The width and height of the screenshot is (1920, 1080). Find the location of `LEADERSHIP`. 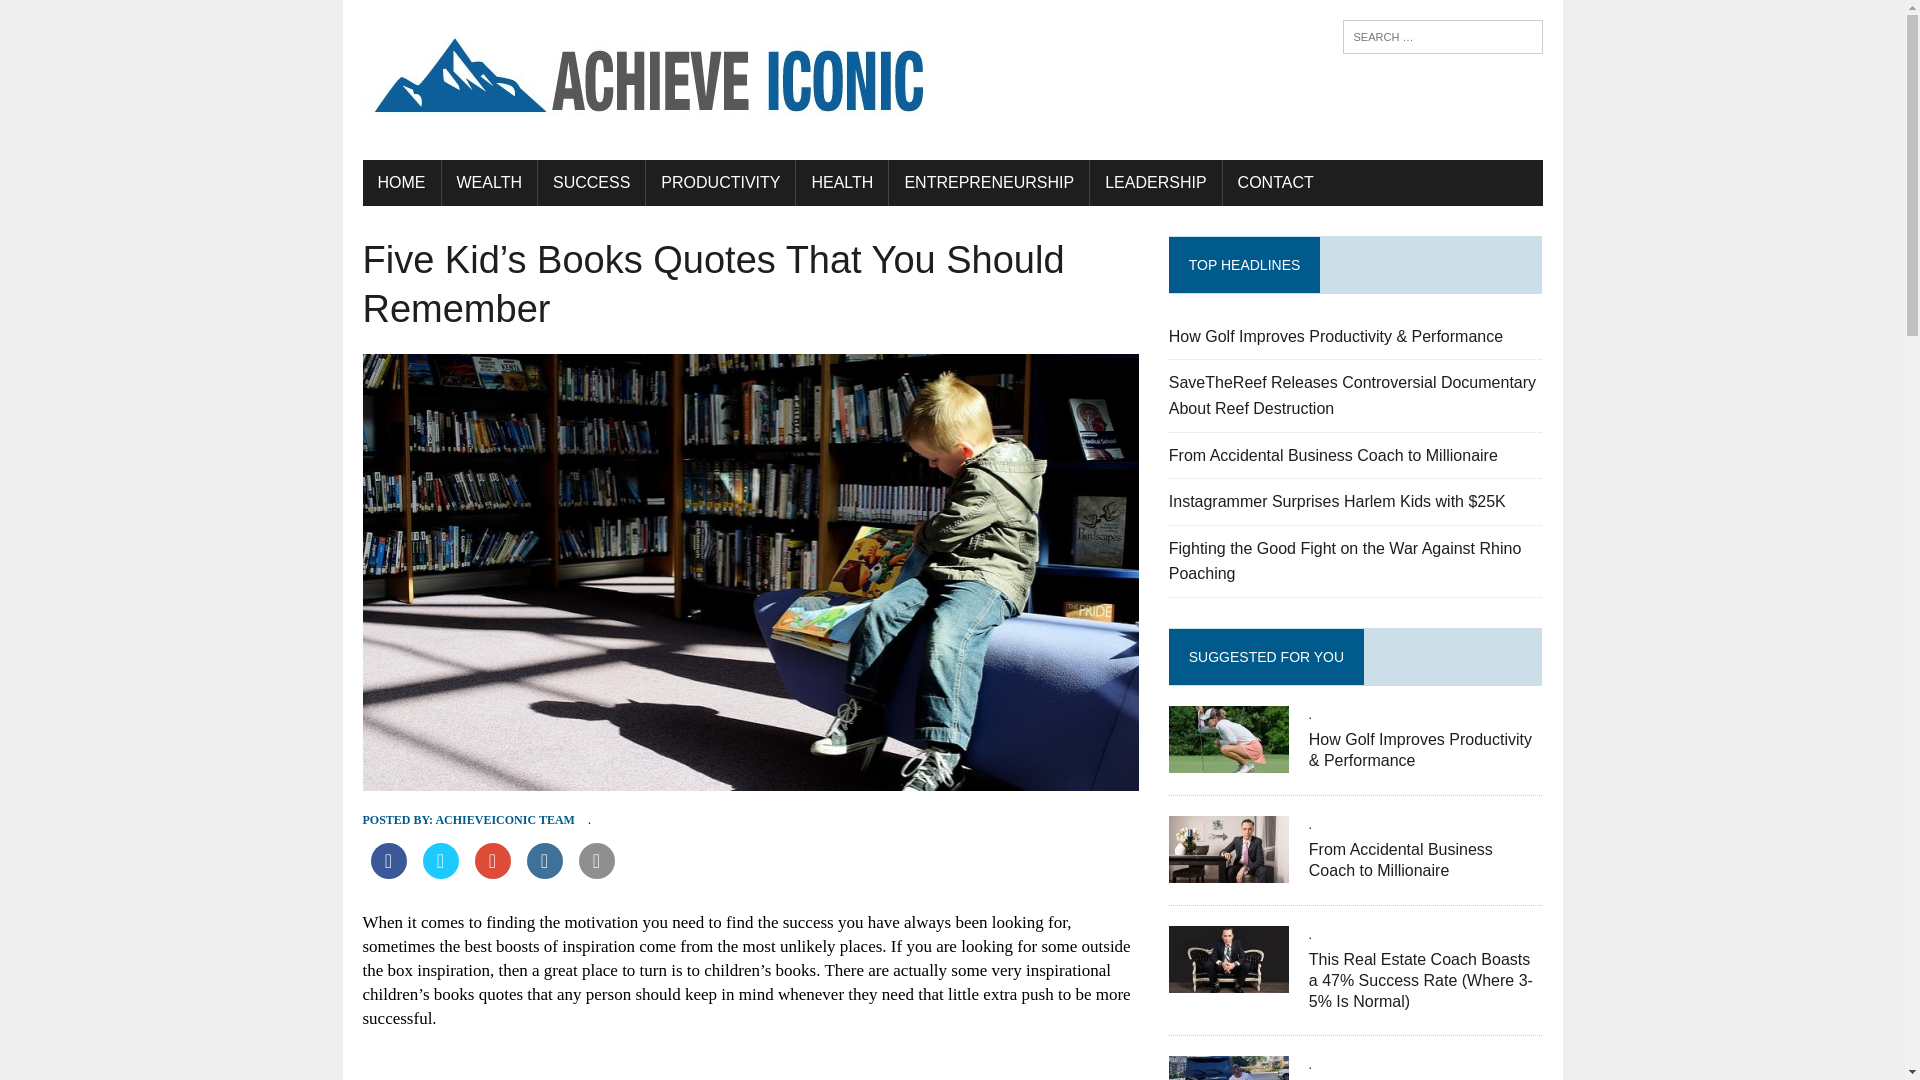

LEADERSHIP is located at coordinates (1156, 182).